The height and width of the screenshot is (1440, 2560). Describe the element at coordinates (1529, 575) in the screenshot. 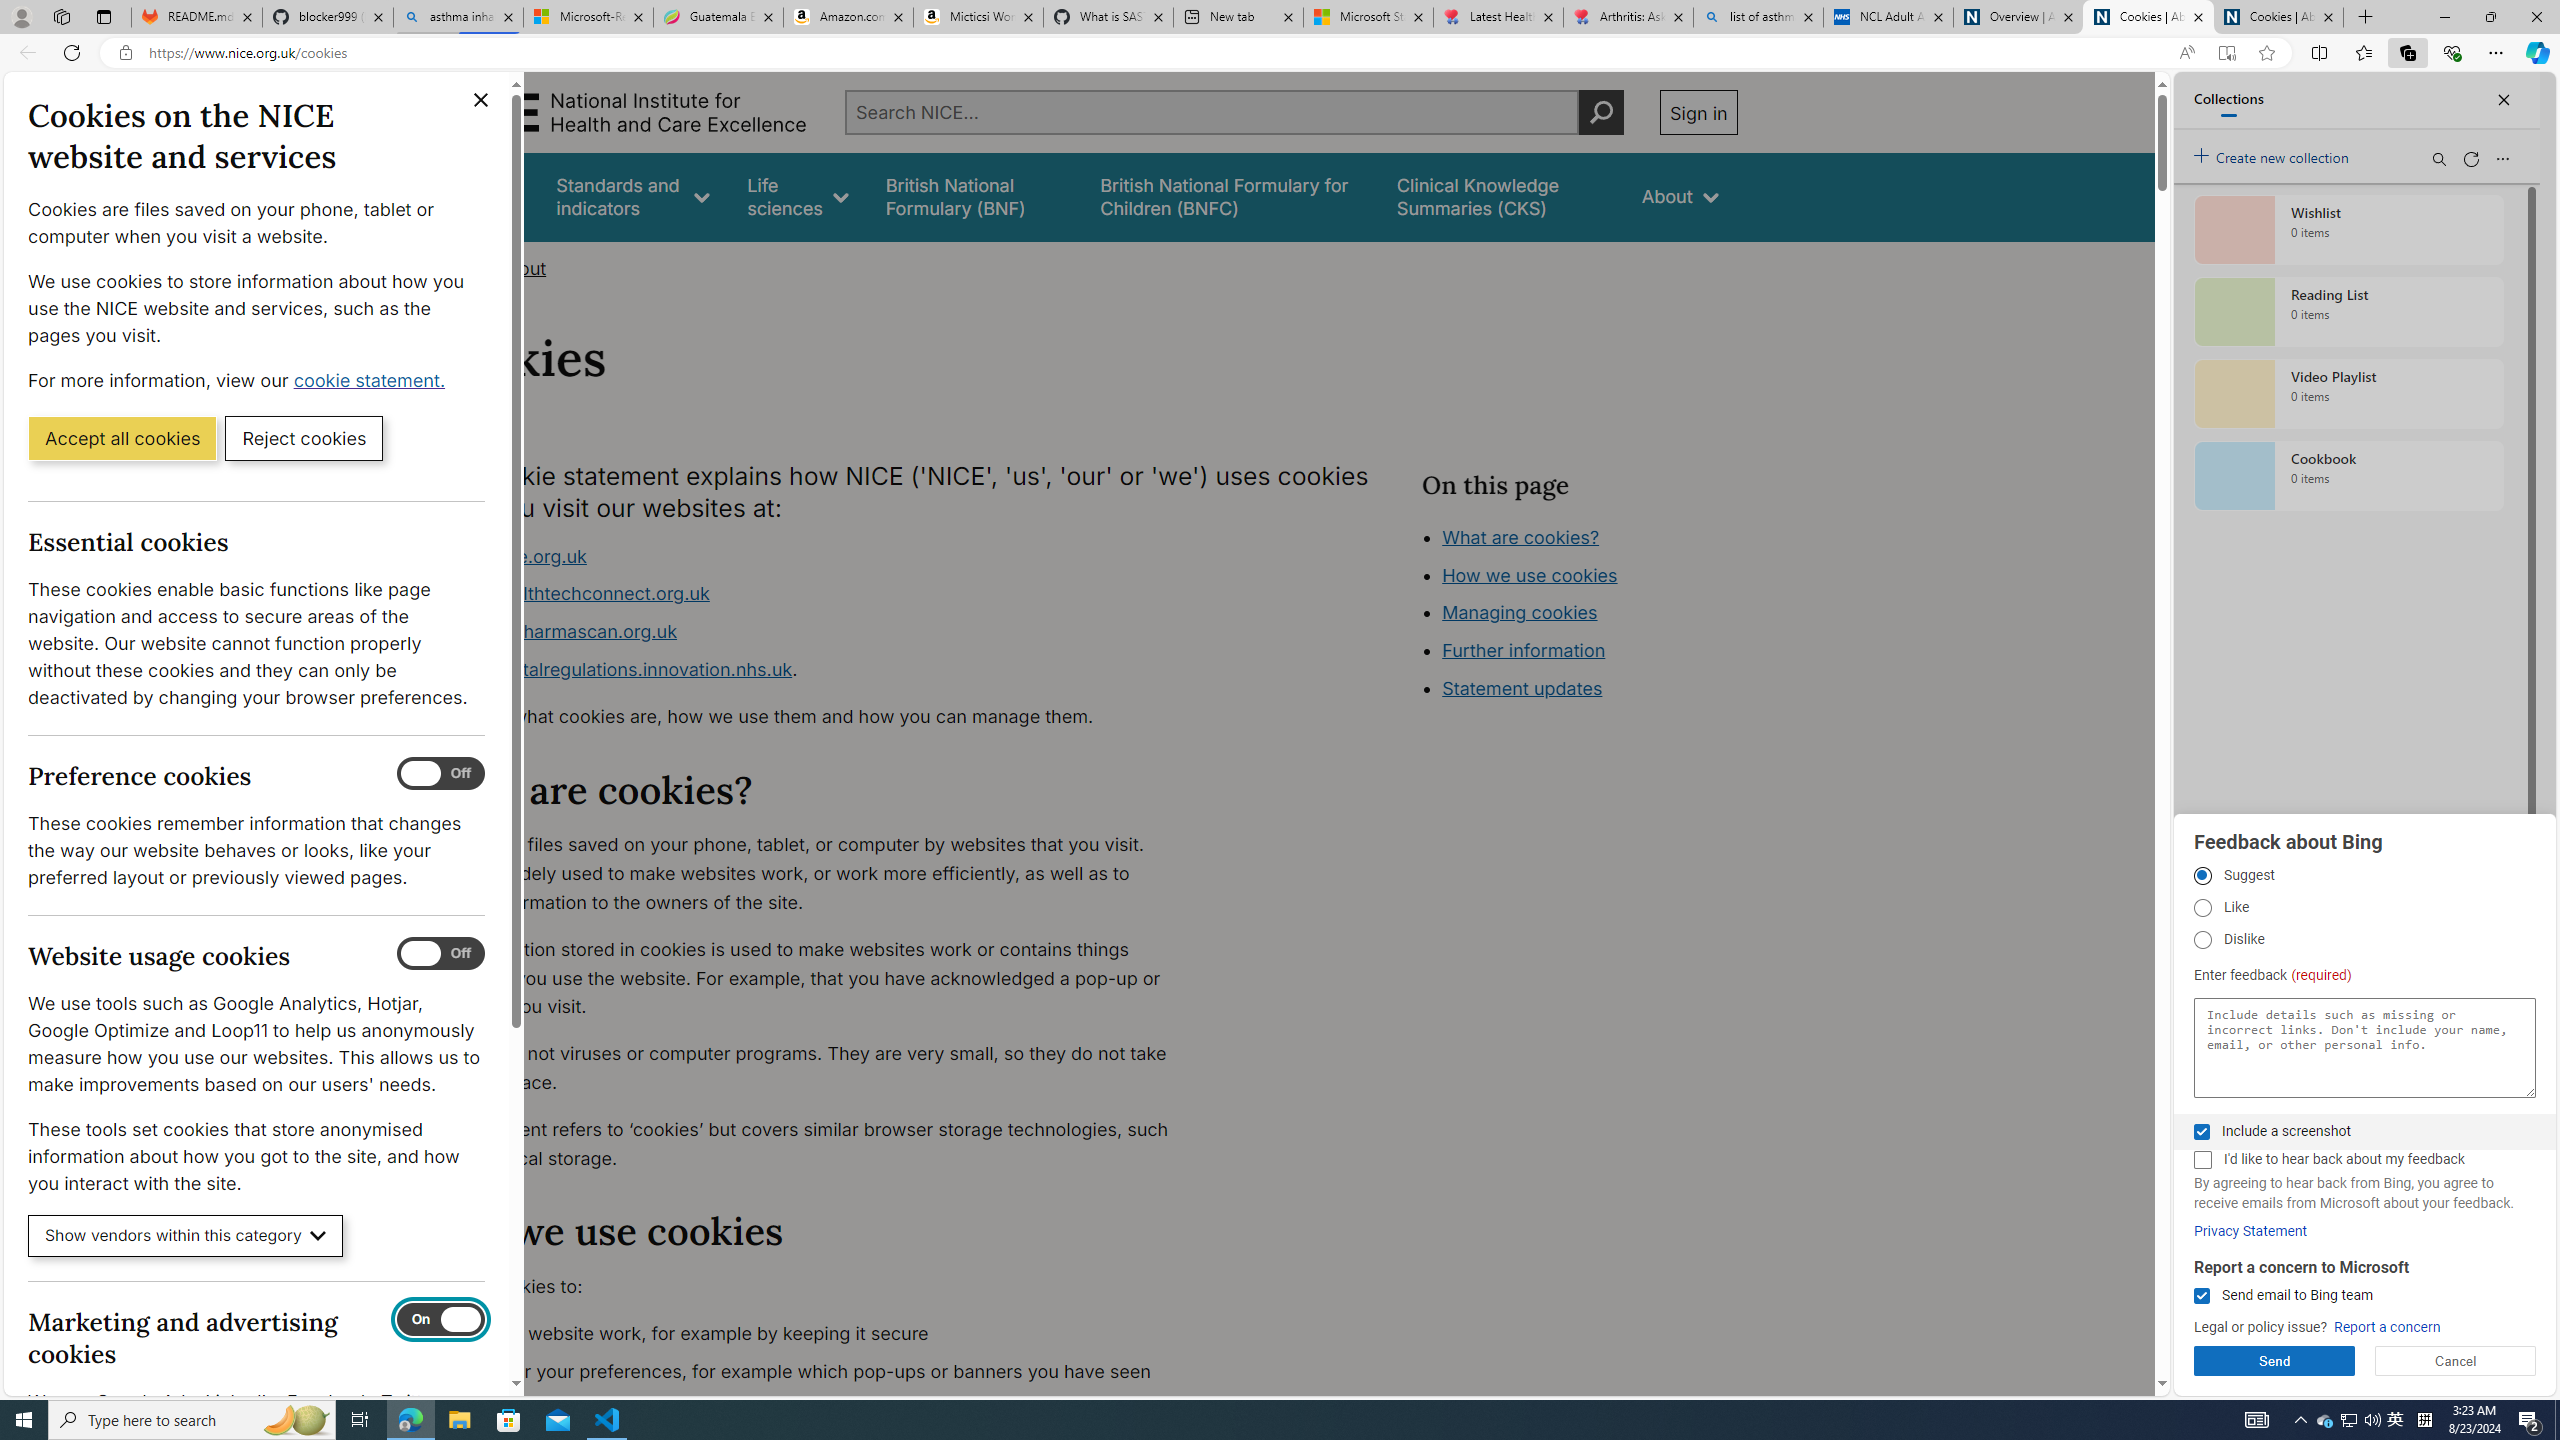

I see `How we use cookies` at that location.